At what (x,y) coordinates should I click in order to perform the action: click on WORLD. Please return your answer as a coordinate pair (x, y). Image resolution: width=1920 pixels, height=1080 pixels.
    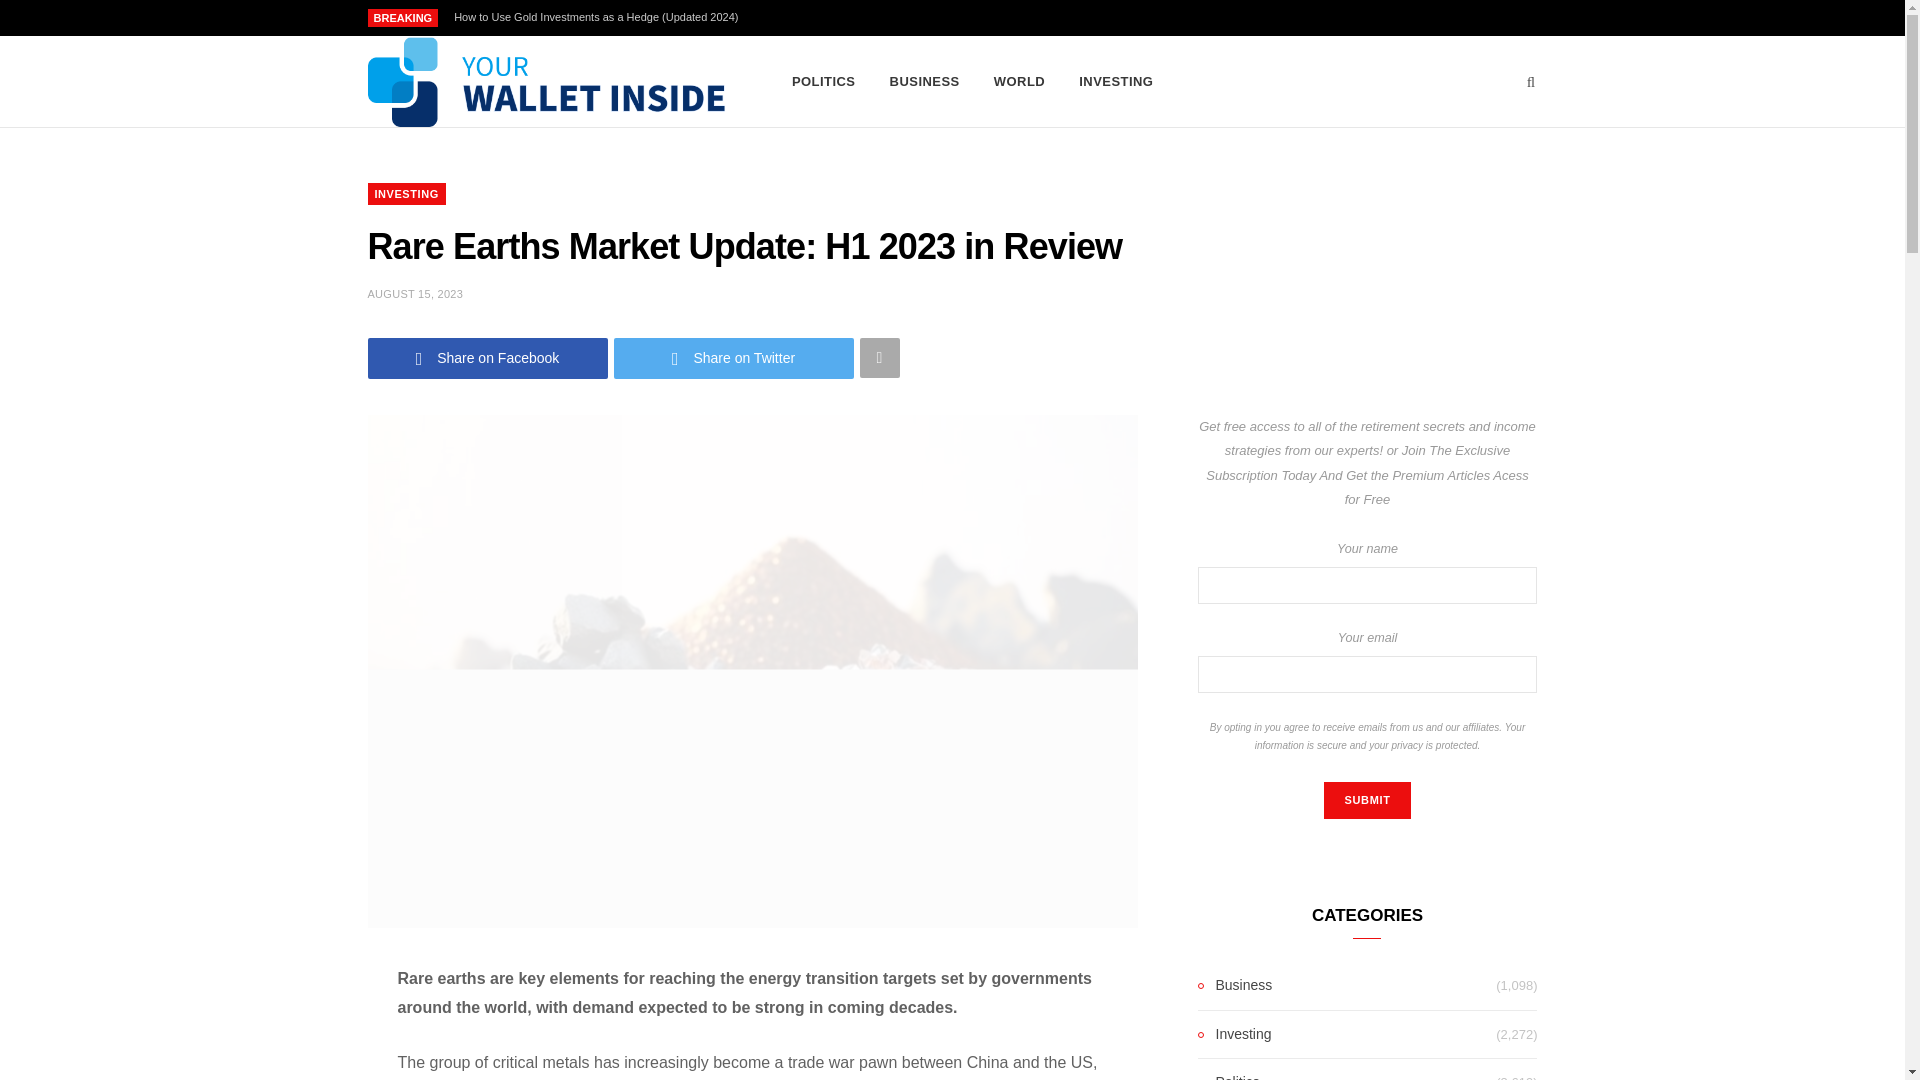
    Looking at the image, I should click on (1019, 82).